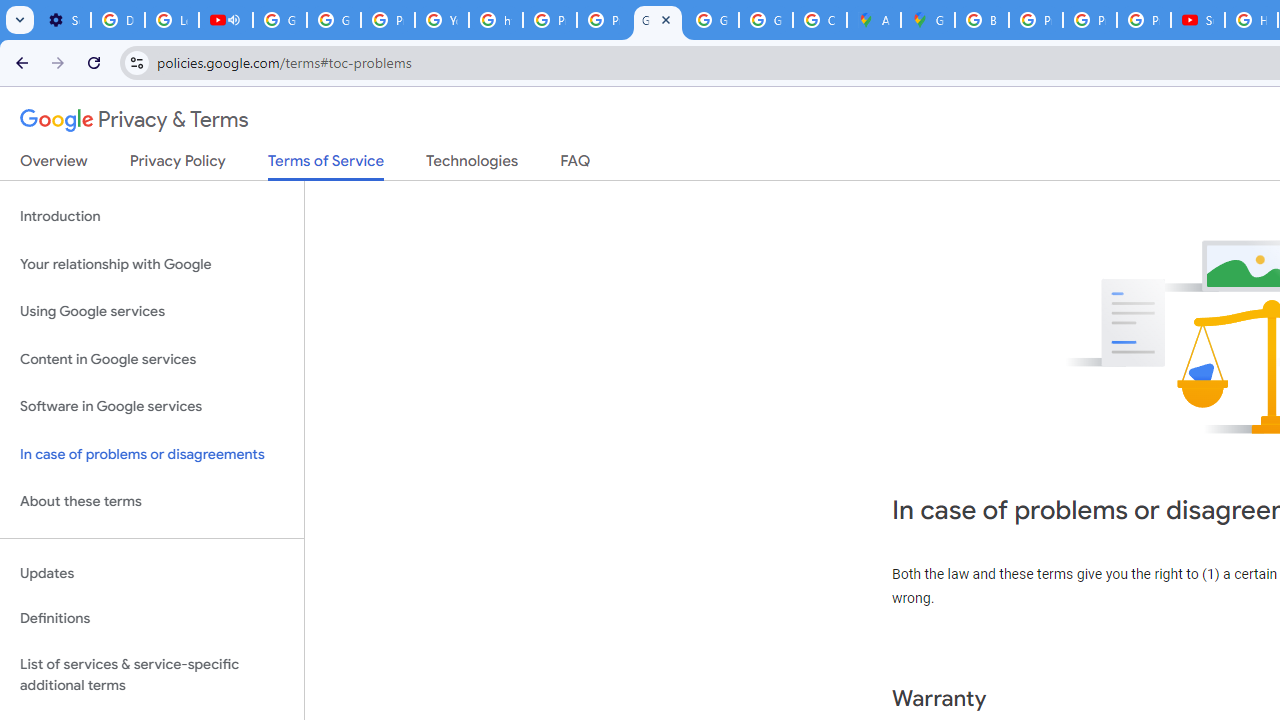 The height and width of the screenshot is (720, 1280). I want to click on Software in Google services, so click(152, 407).